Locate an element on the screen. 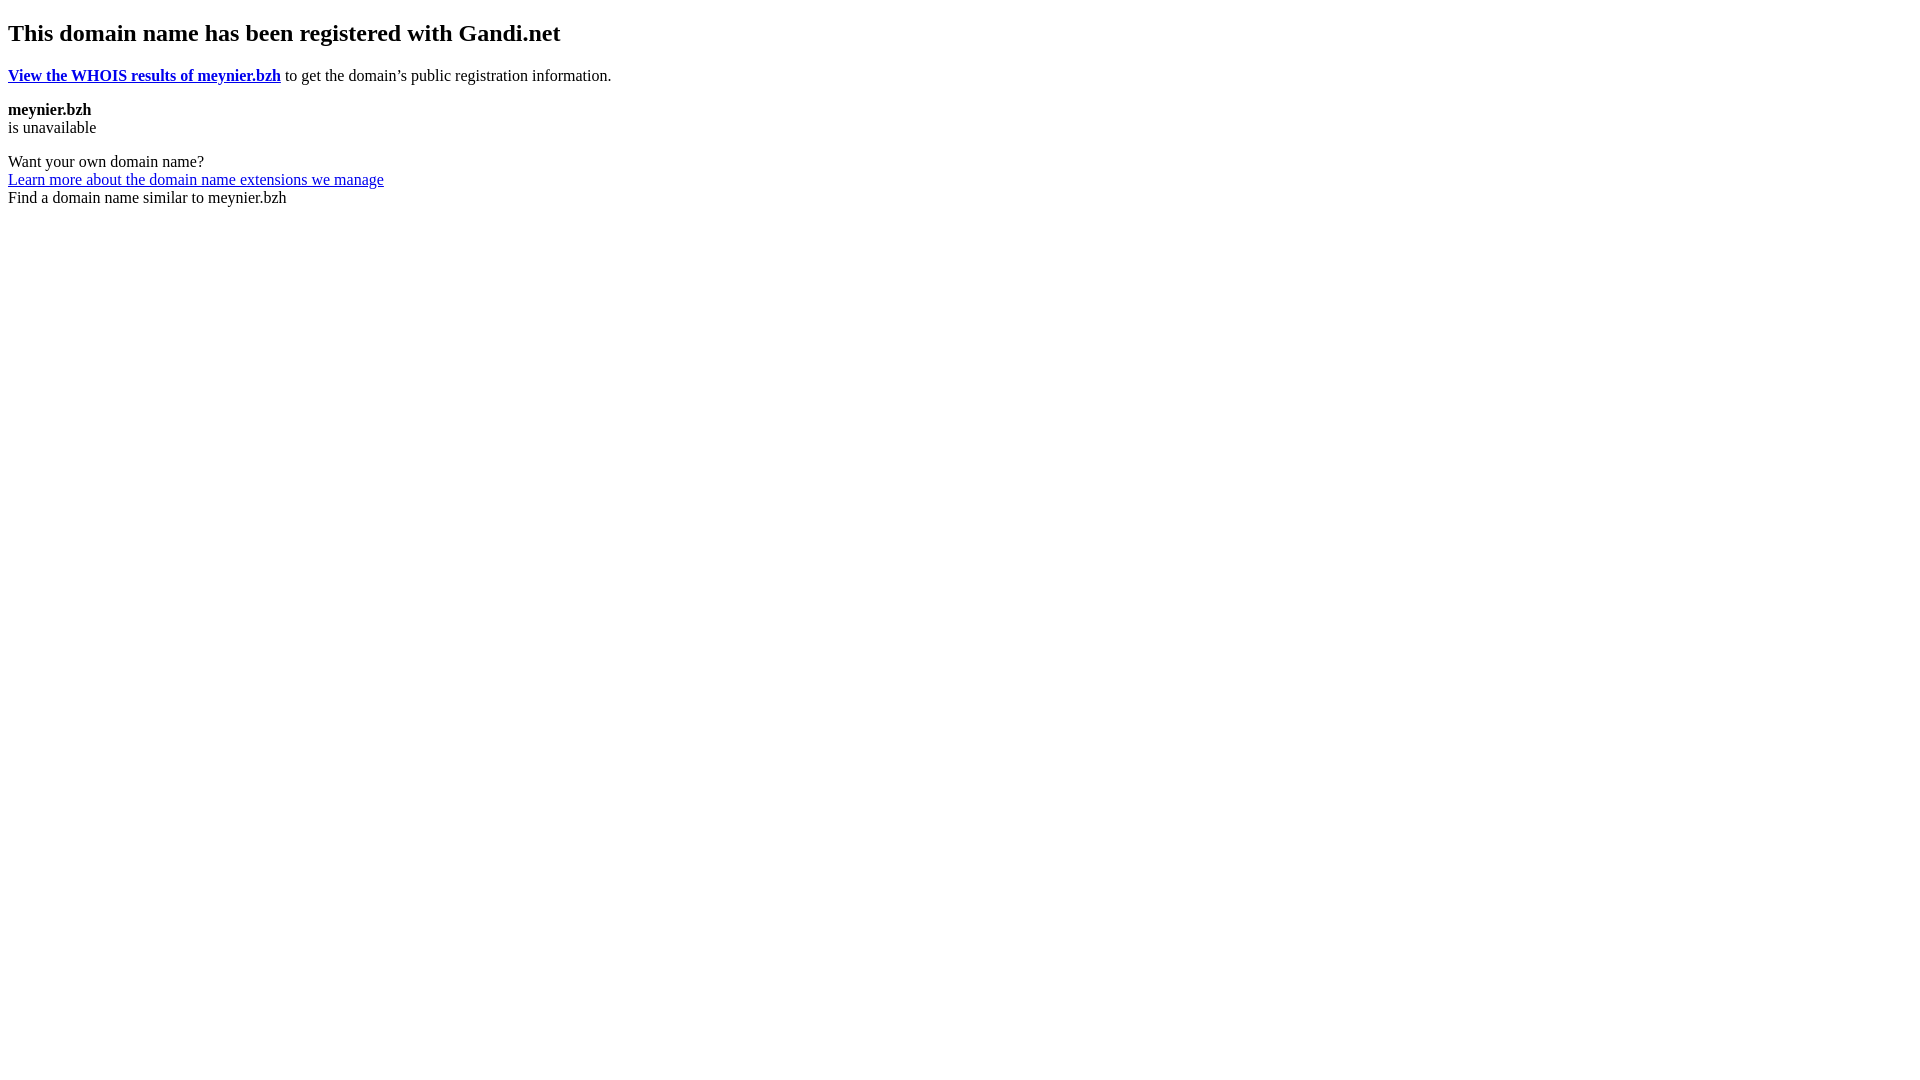  Find a domain name similar to meynier.bzh is located at coordinates (148, 198).